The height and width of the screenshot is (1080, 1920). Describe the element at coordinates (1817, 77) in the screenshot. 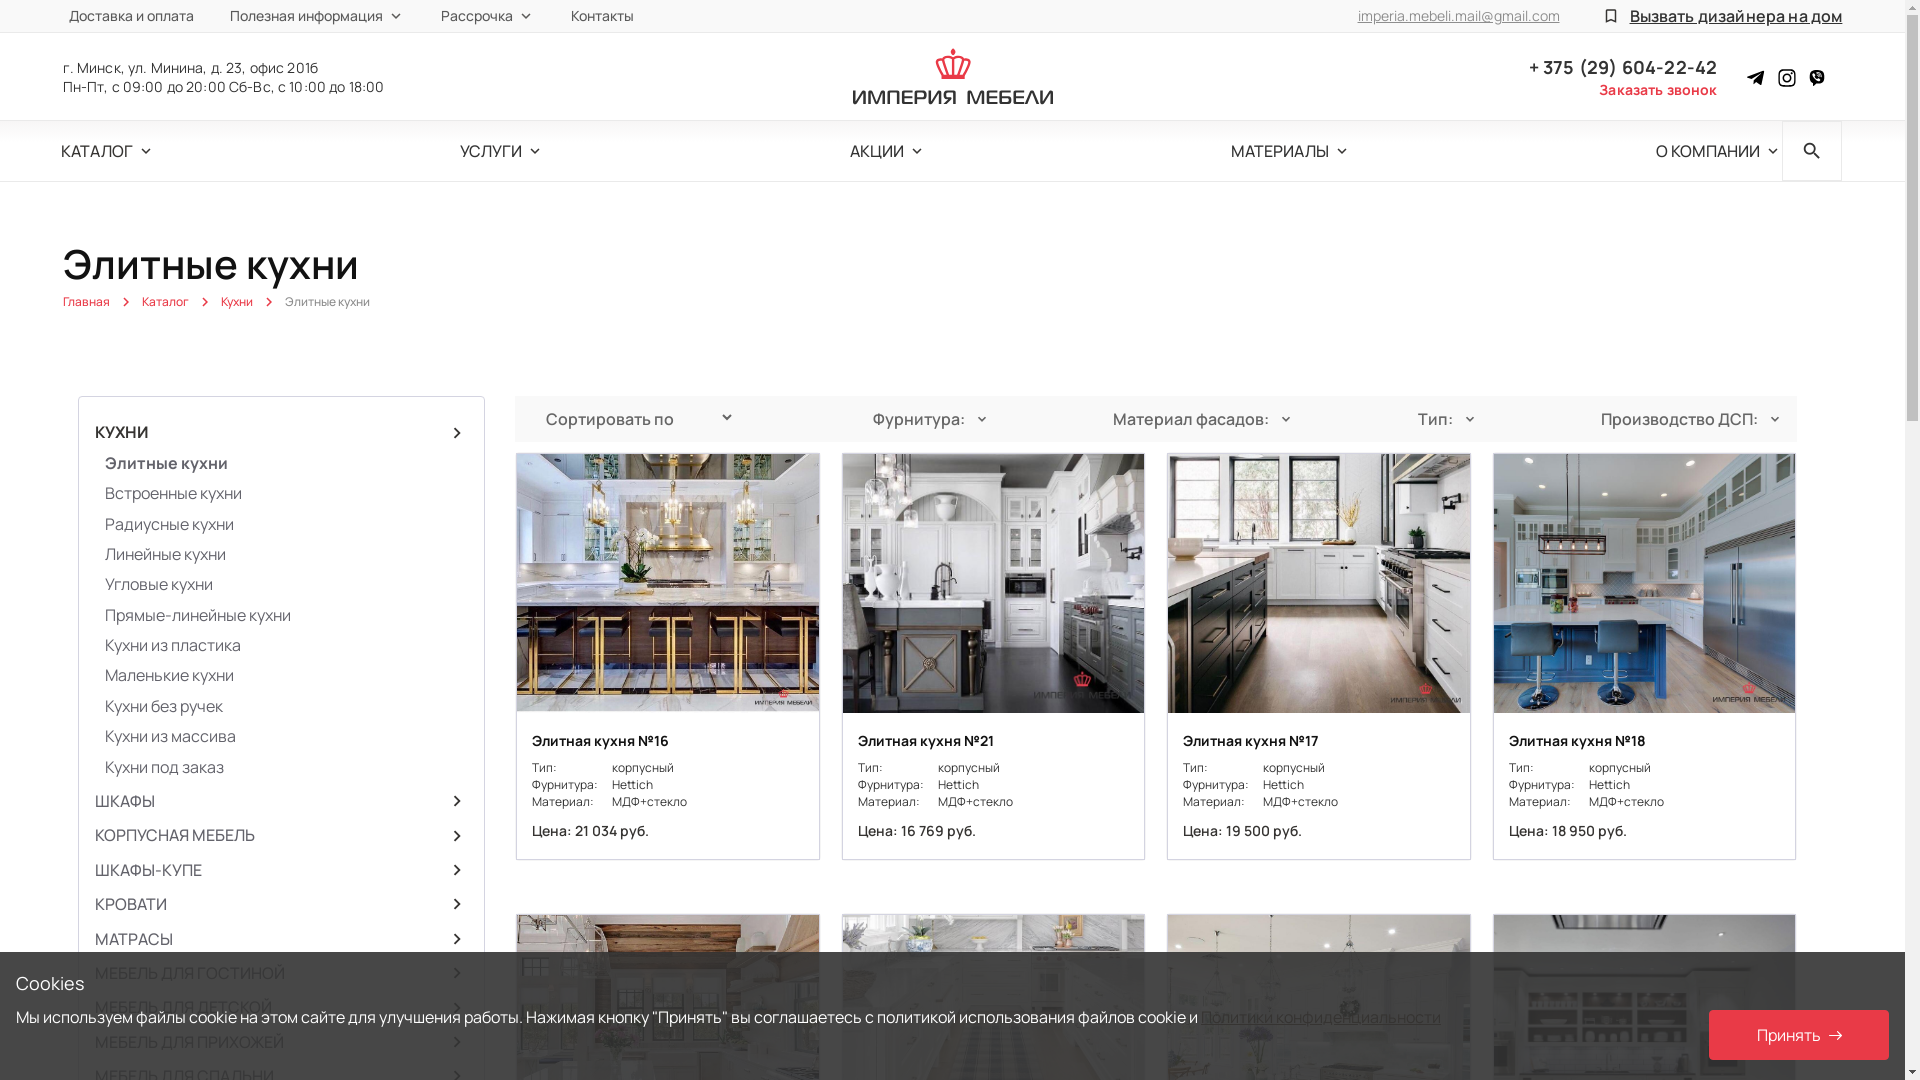

I see `Instagram` at that location.